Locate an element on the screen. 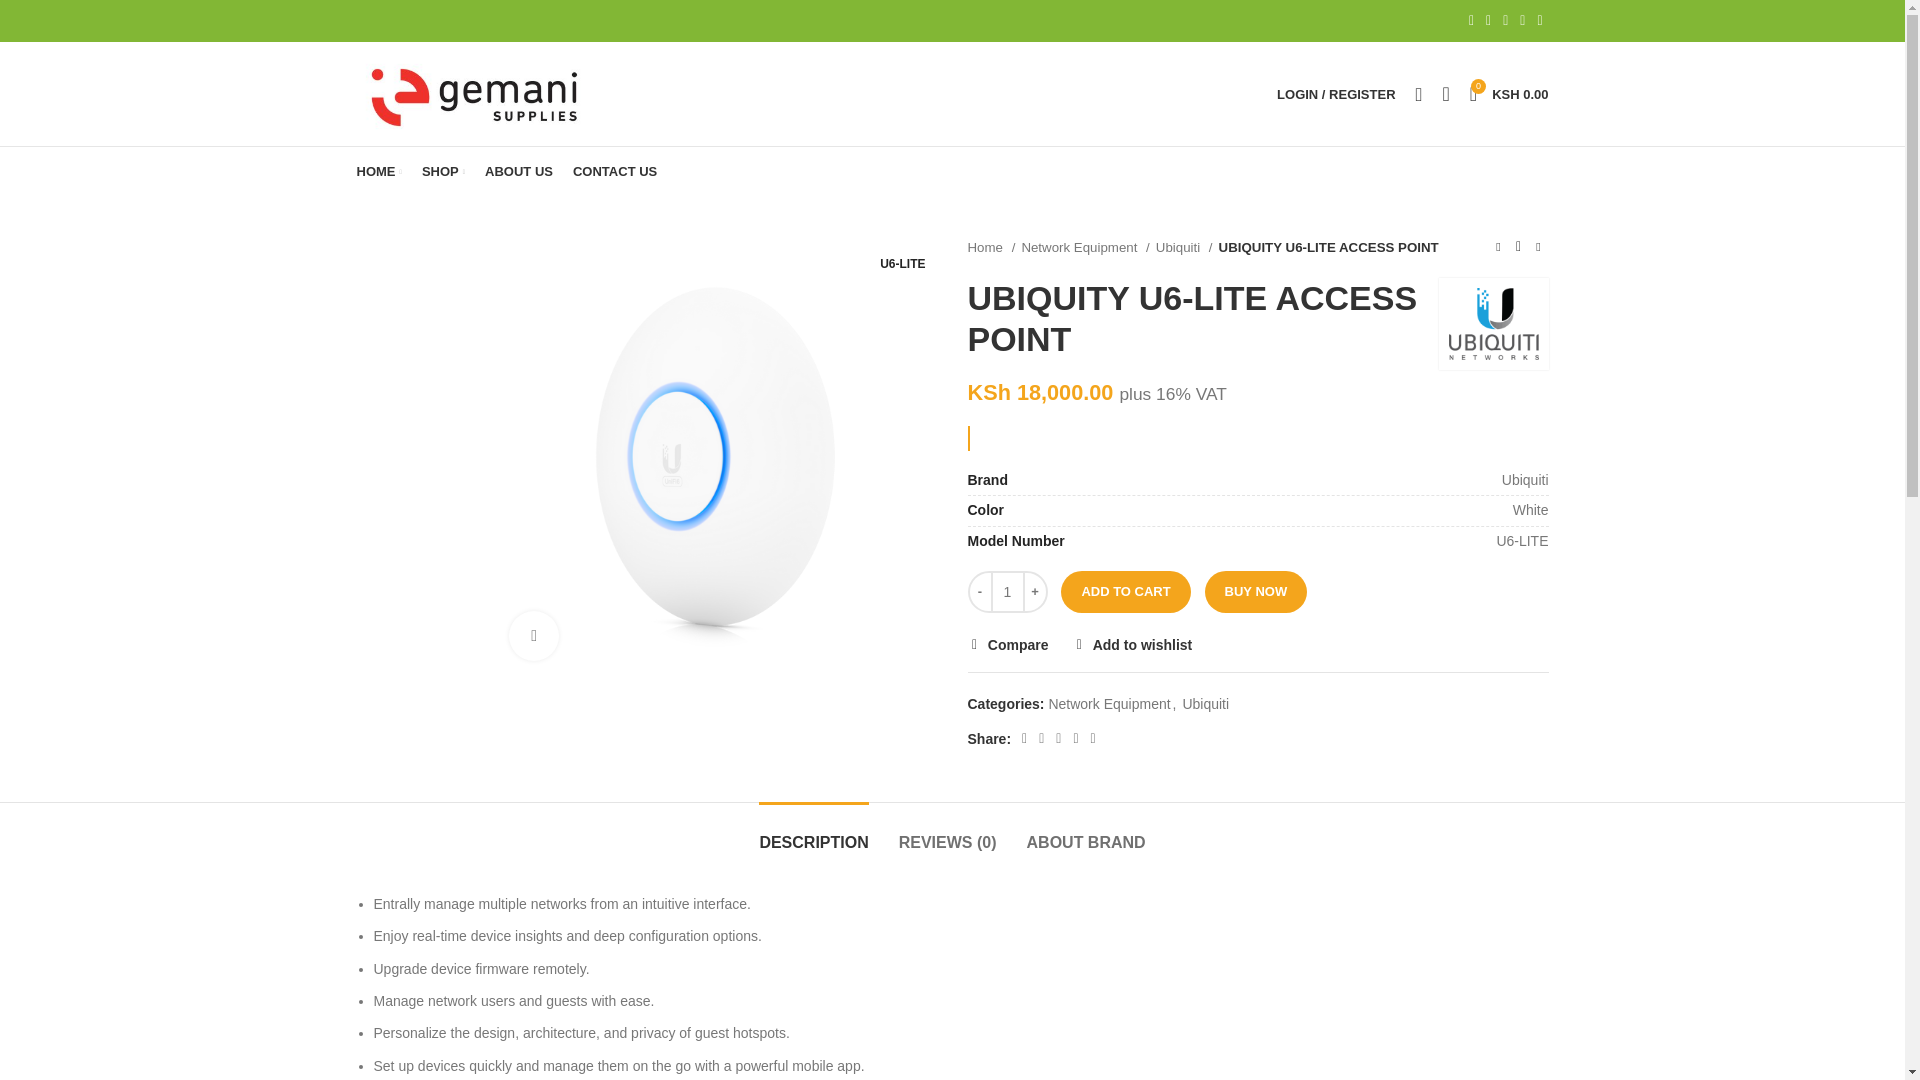 The image size is (1920, 1080). SHOP is located at coordinates (443, 172).